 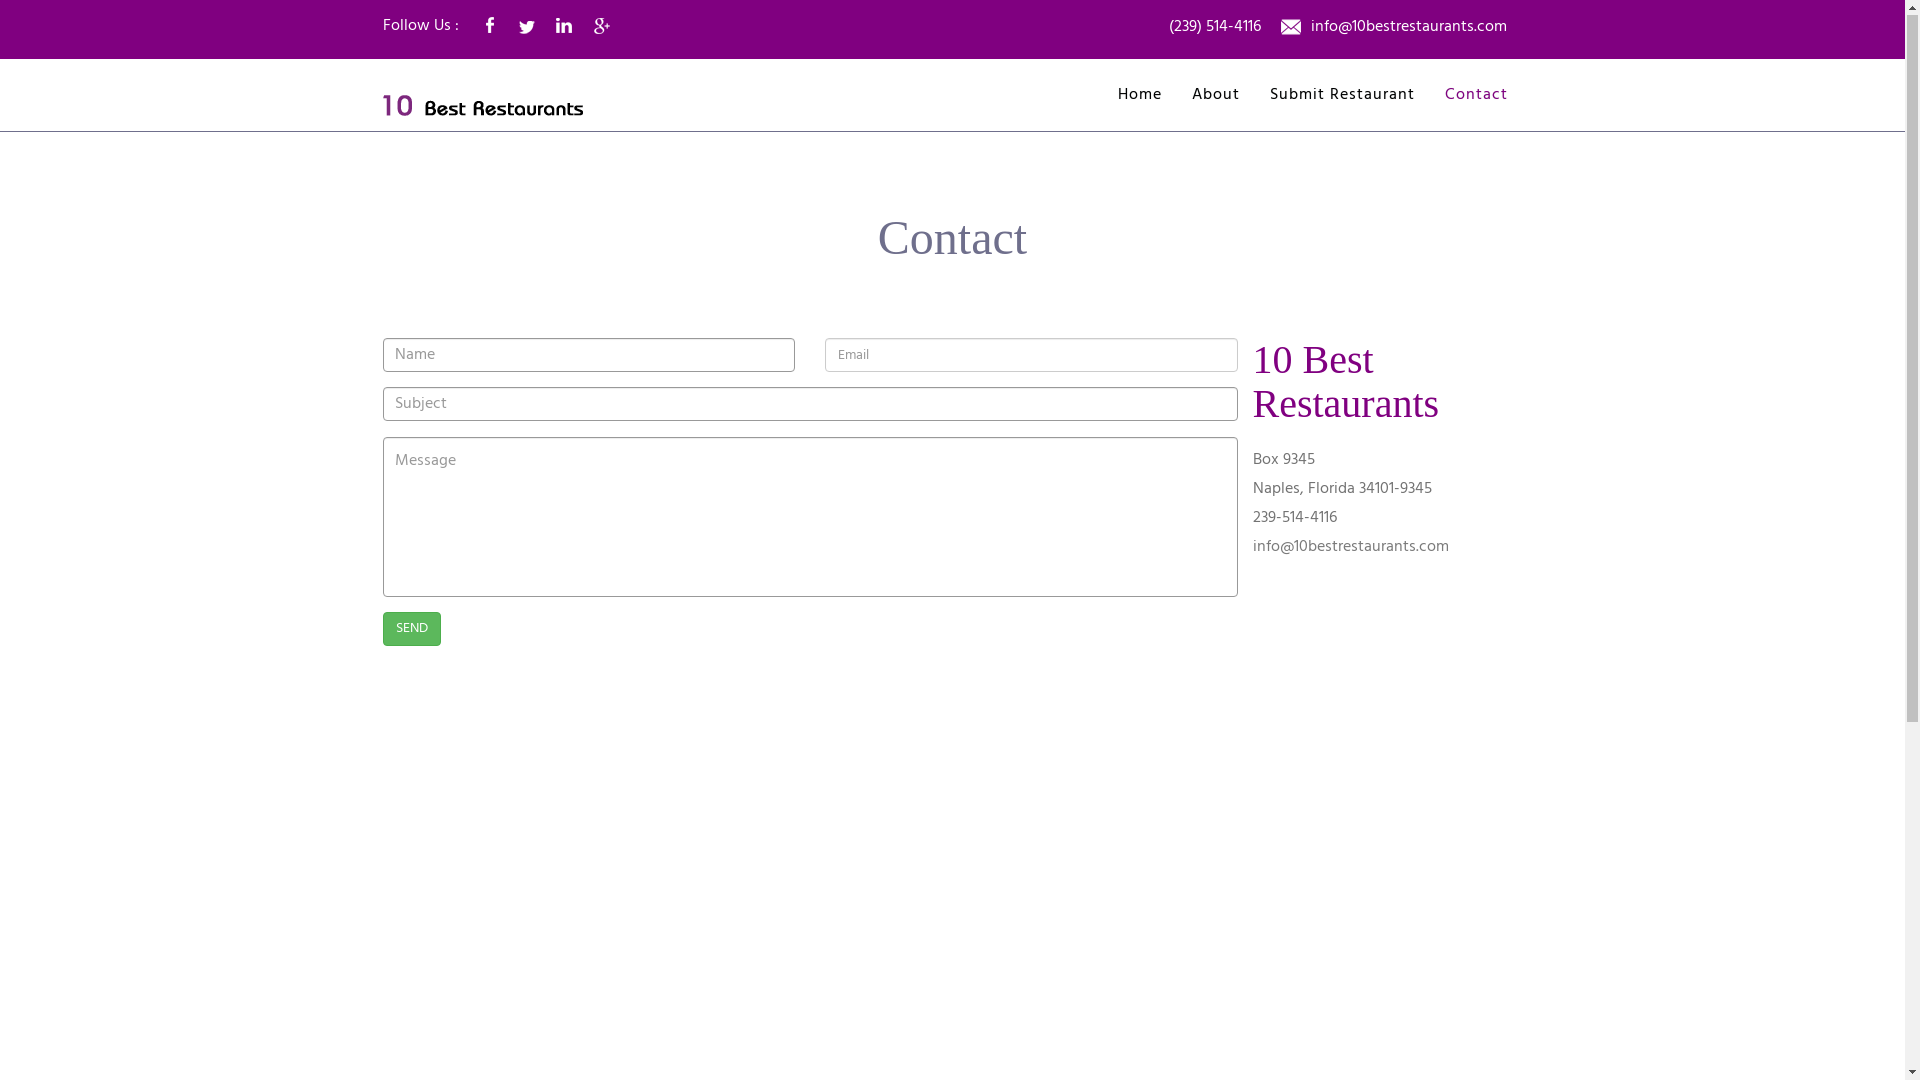 I want to click on SEND, so click(x=411, y=630).